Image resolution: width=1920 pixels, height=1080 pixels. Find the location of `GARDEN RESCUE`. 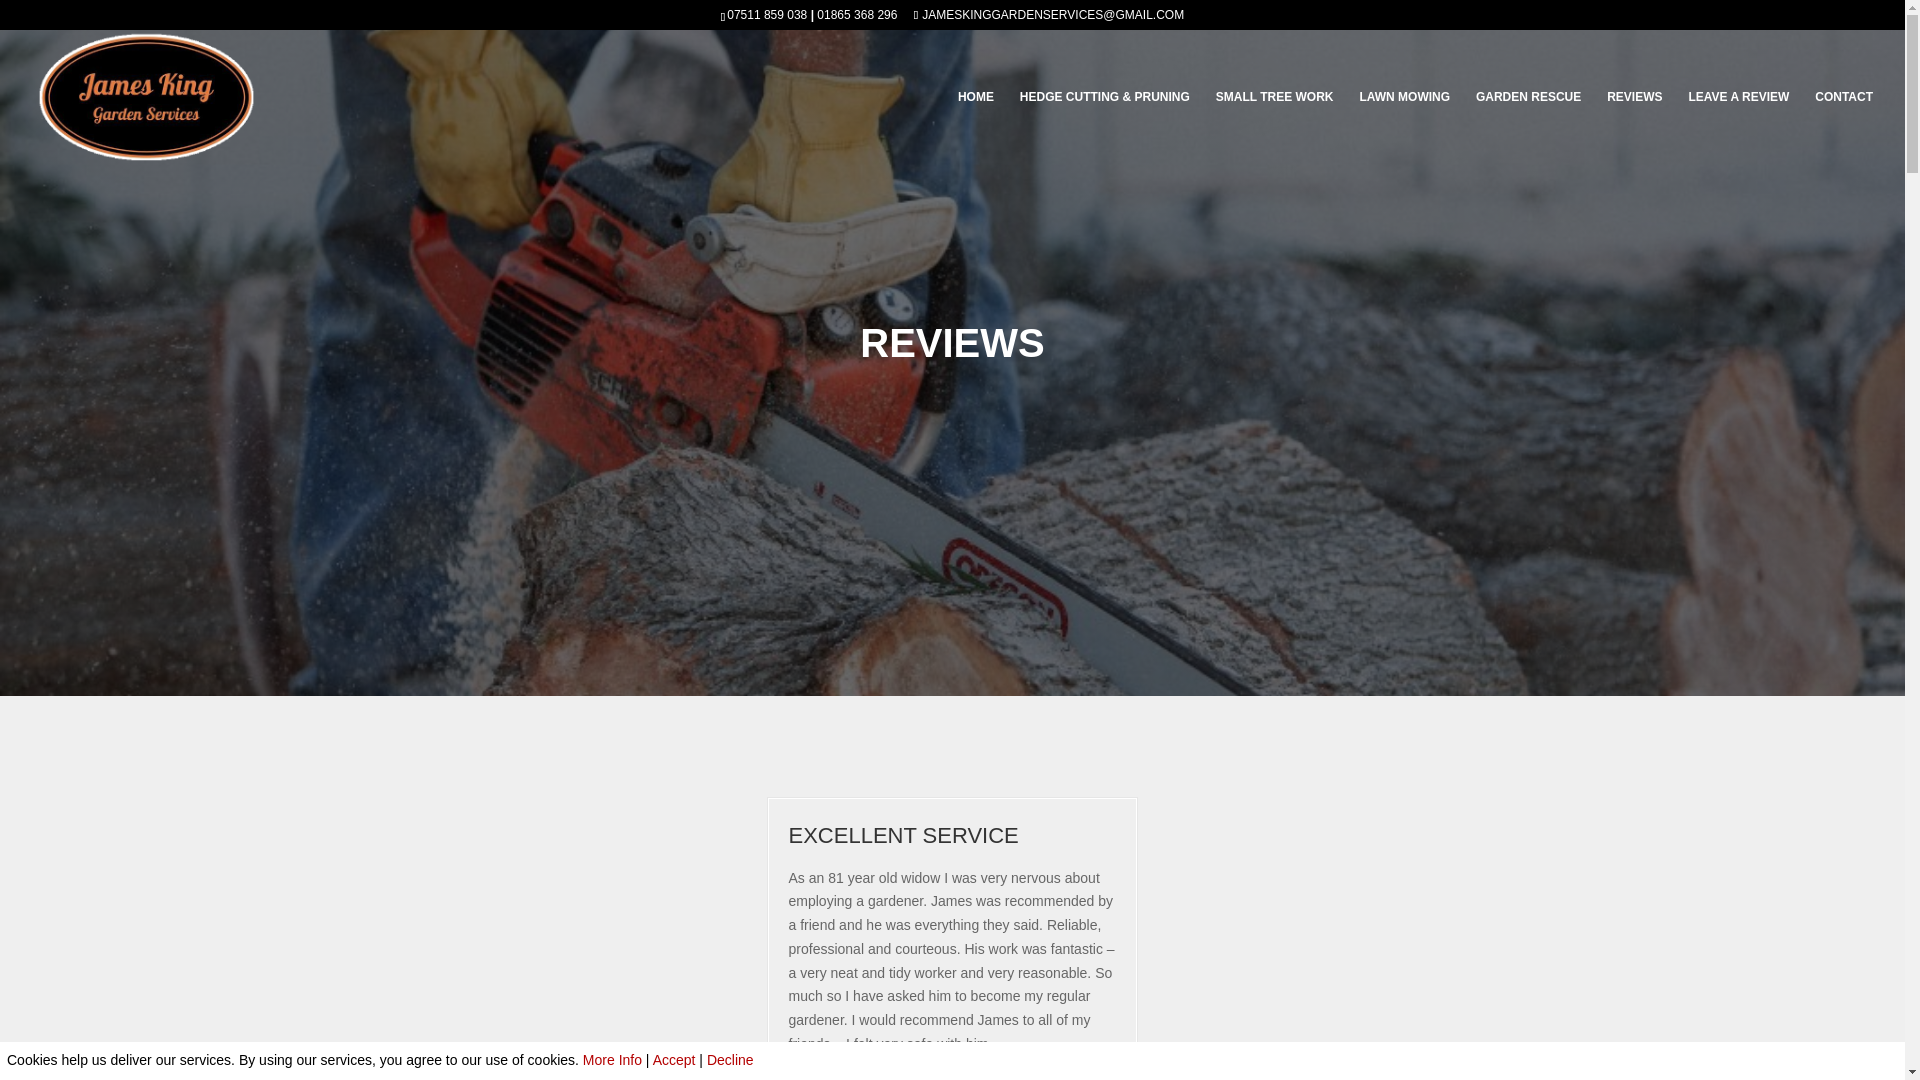

GARDEN RESCUE is located at coordinates (1528, 126).